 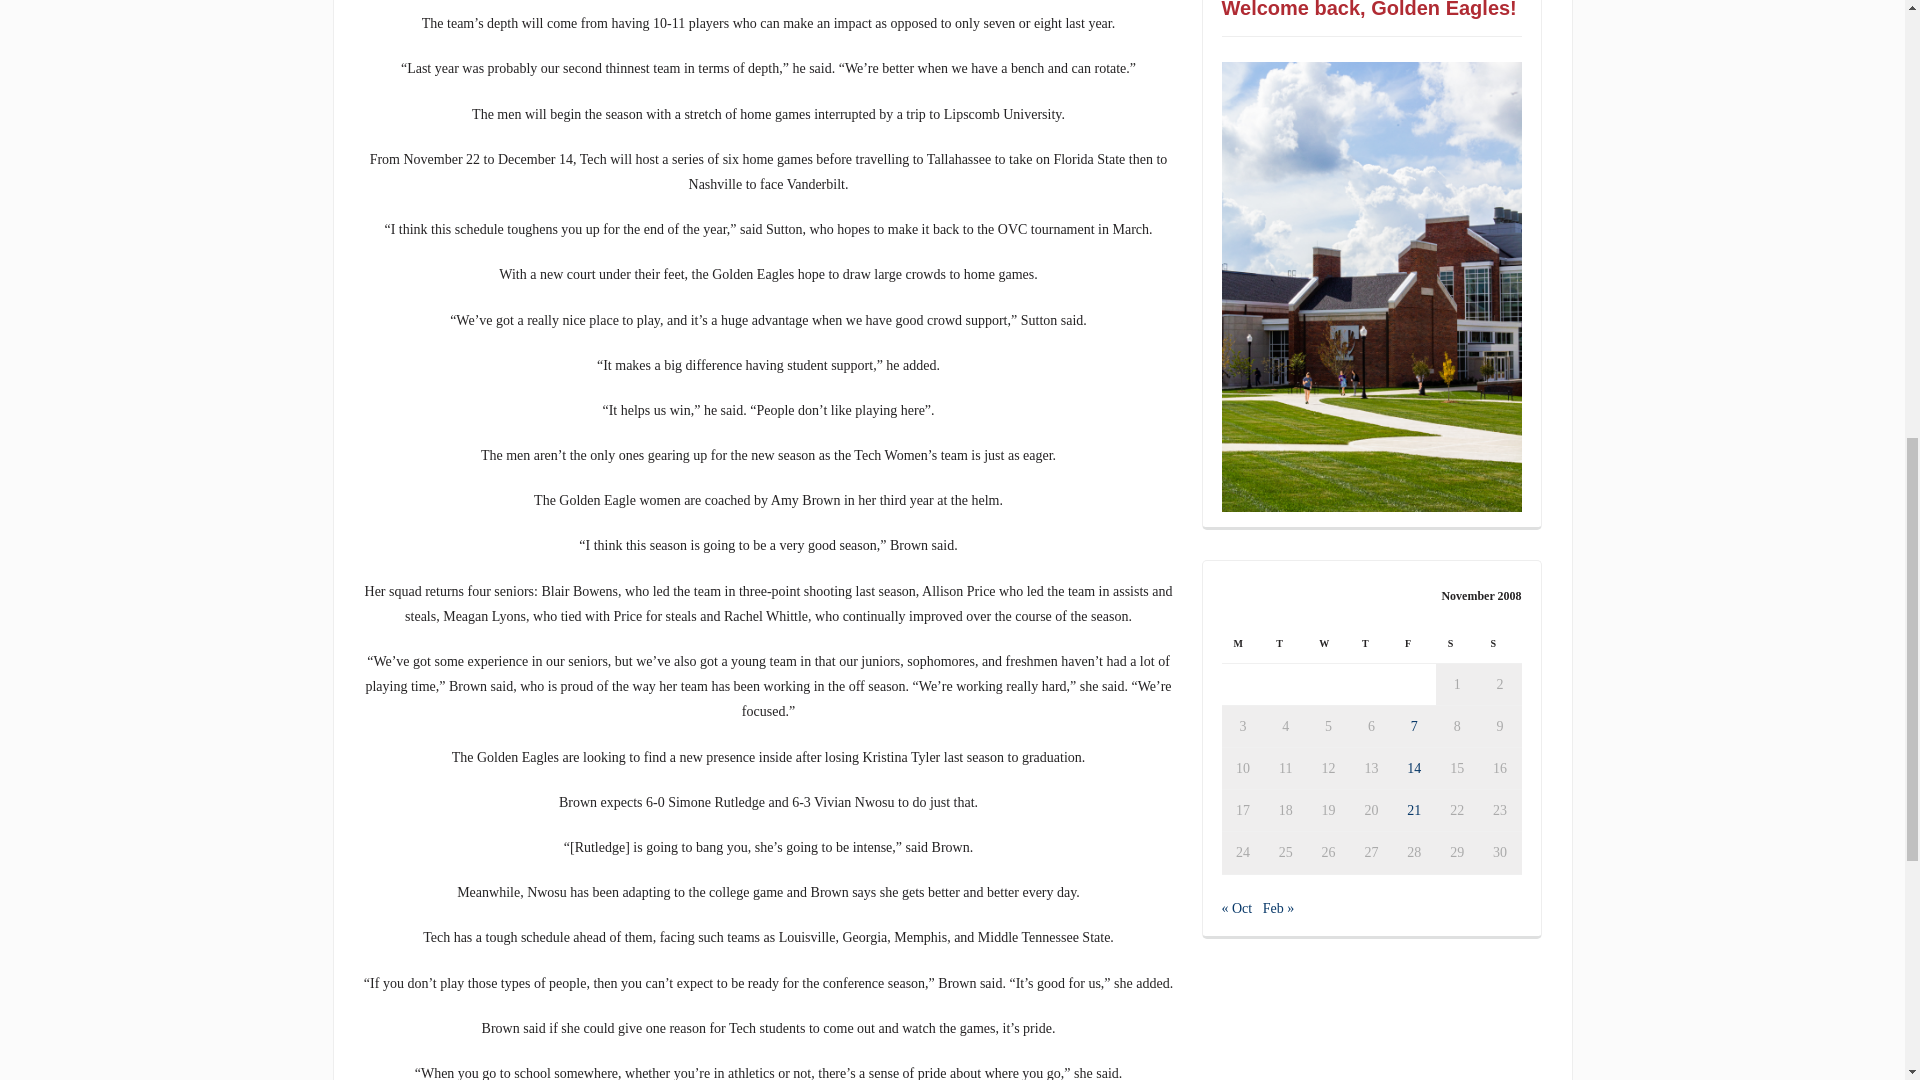 What do you see at coordinates (1243, 644) in the screenshot?
I see `Monday` at bounding box center [1243, 644].